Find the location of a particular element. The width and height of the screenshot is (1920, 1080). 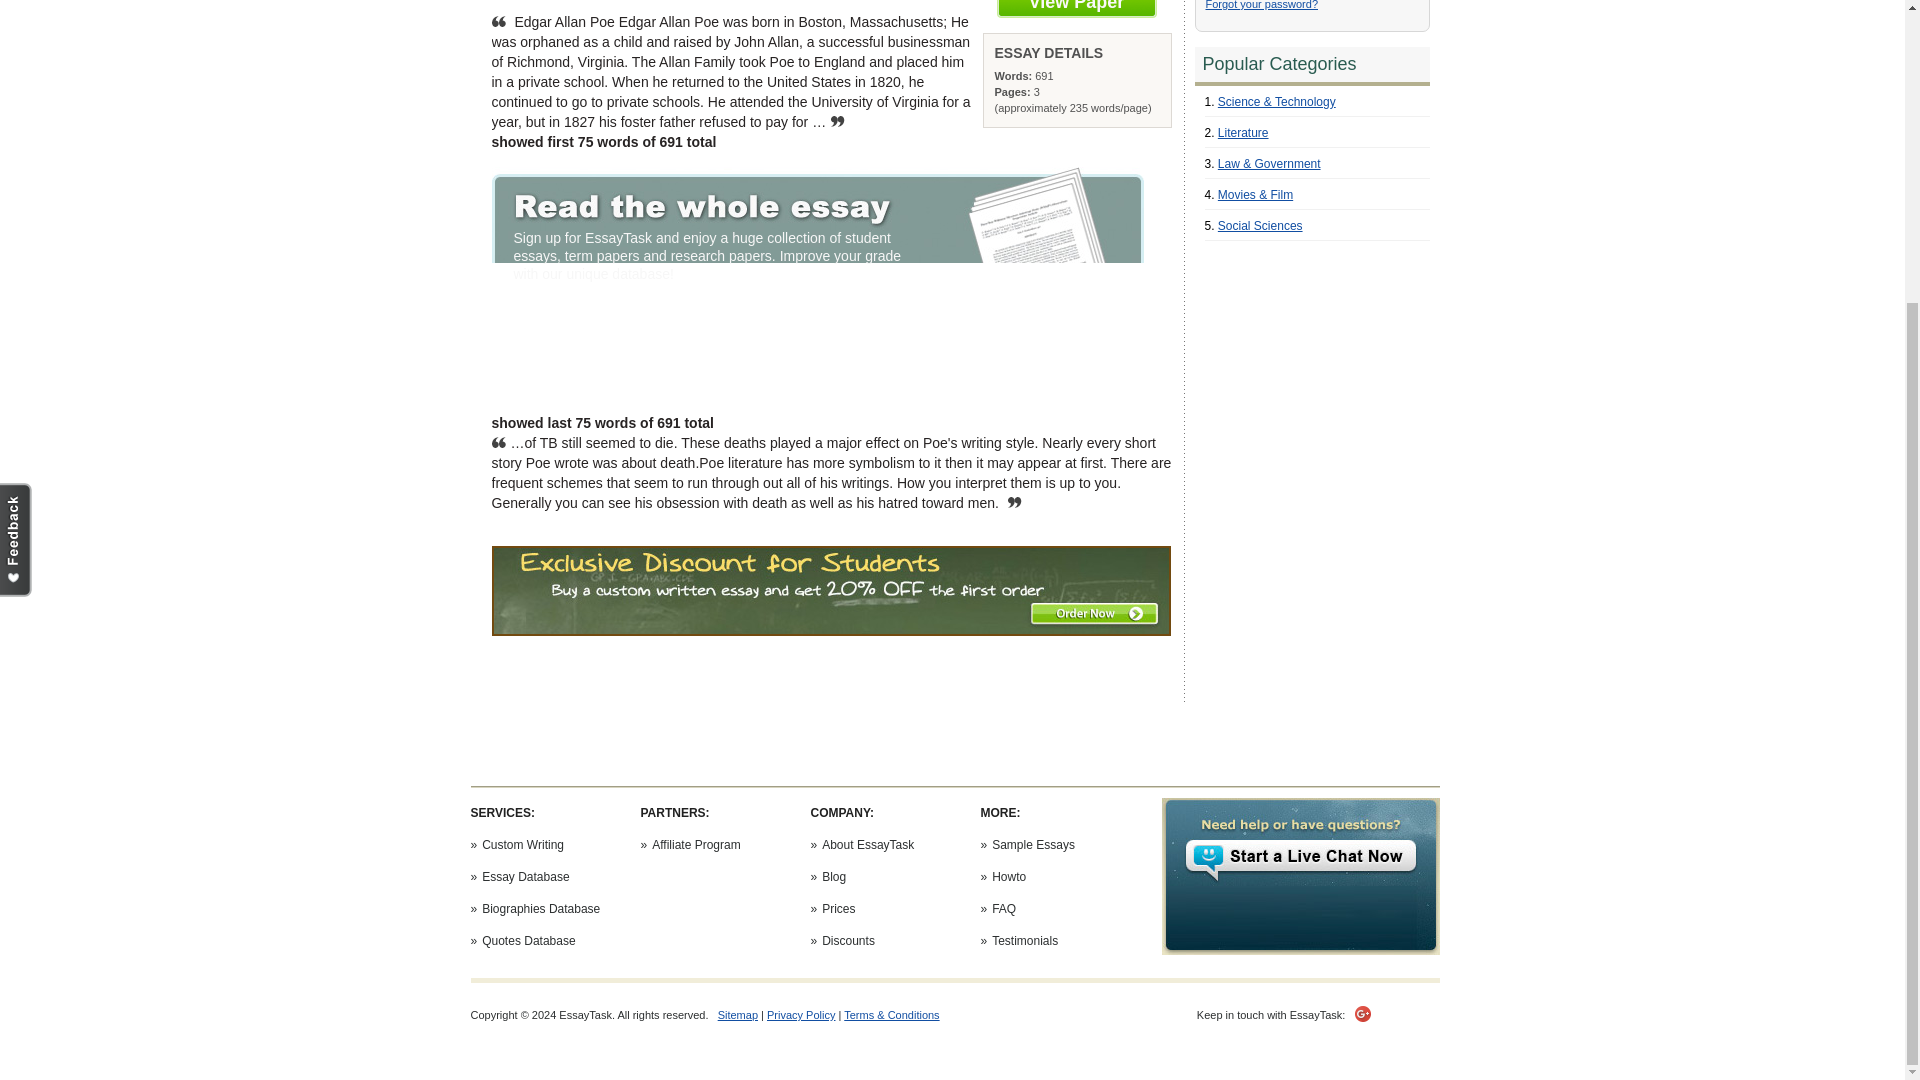

Literature is located at coordinates (1243, 133).